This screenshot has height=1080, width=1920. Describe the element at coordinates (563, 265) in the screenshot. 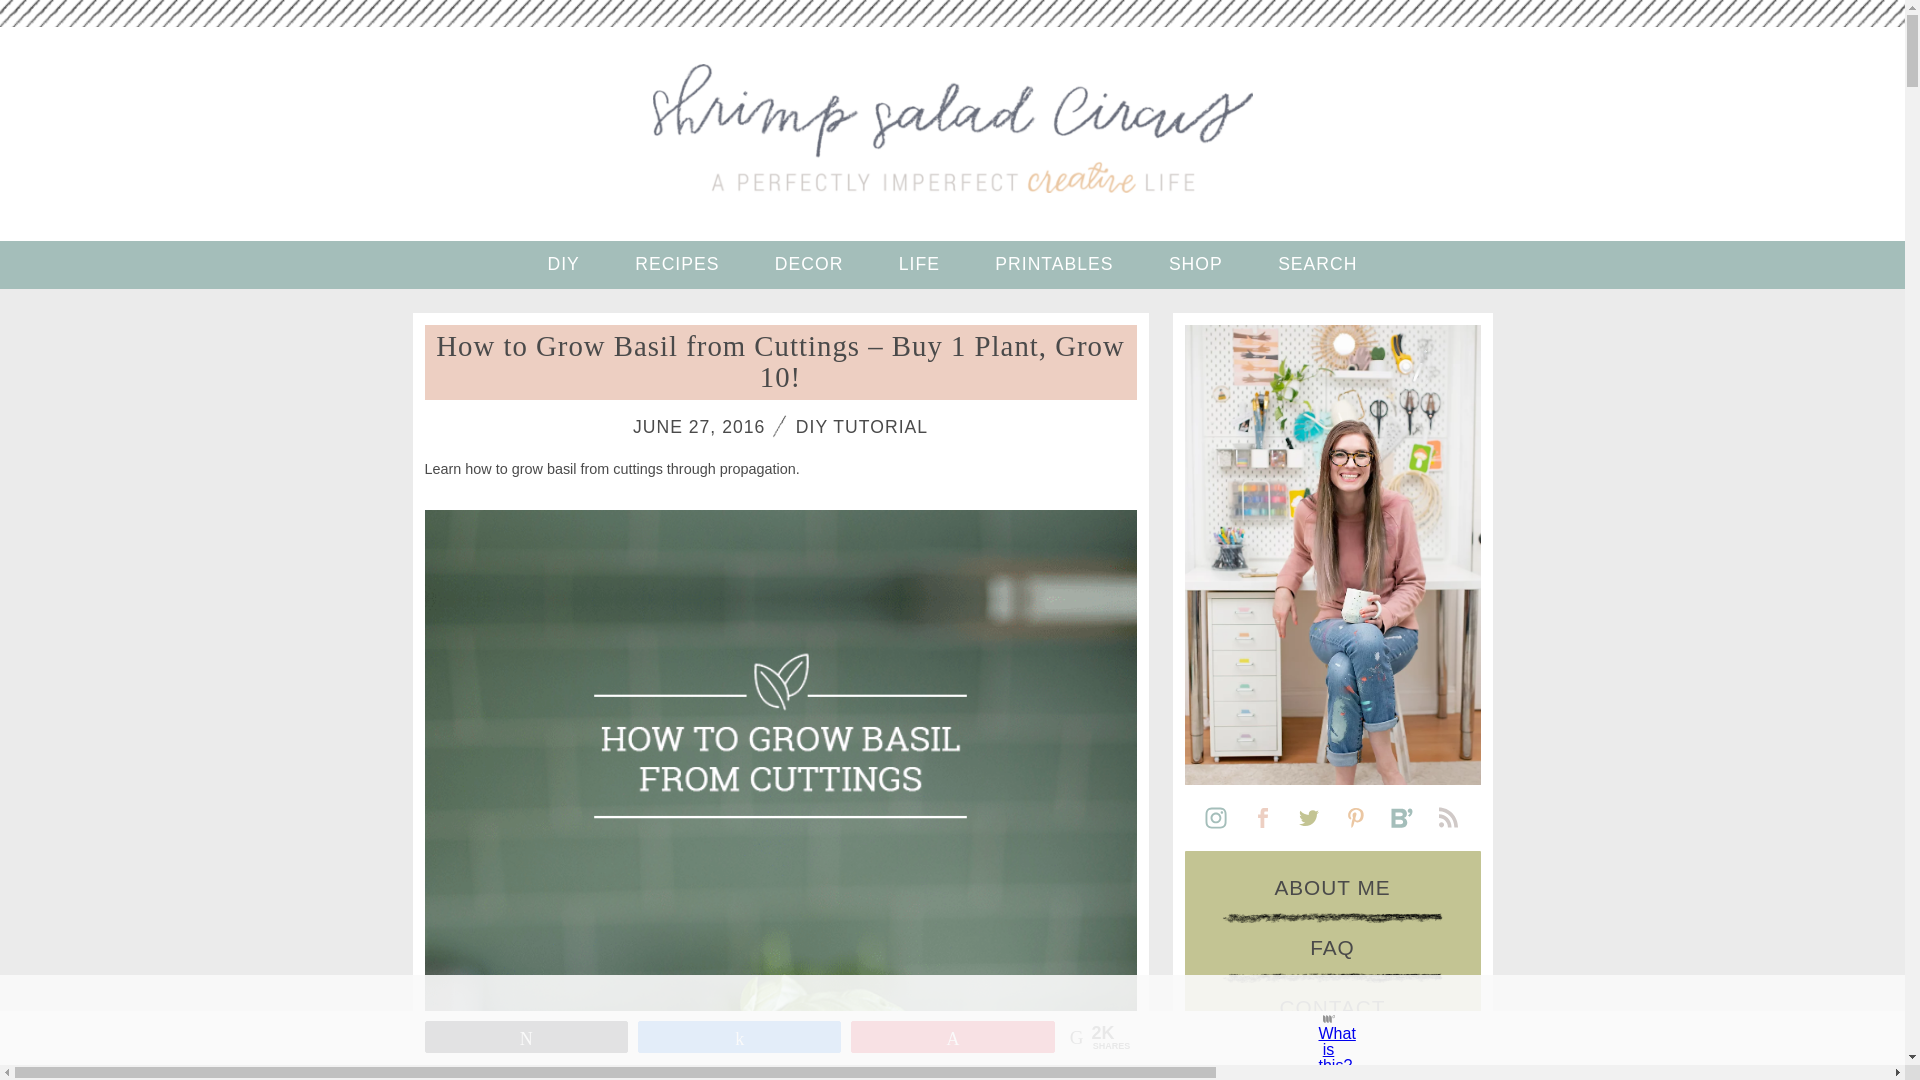

I see `DIY` at that location.